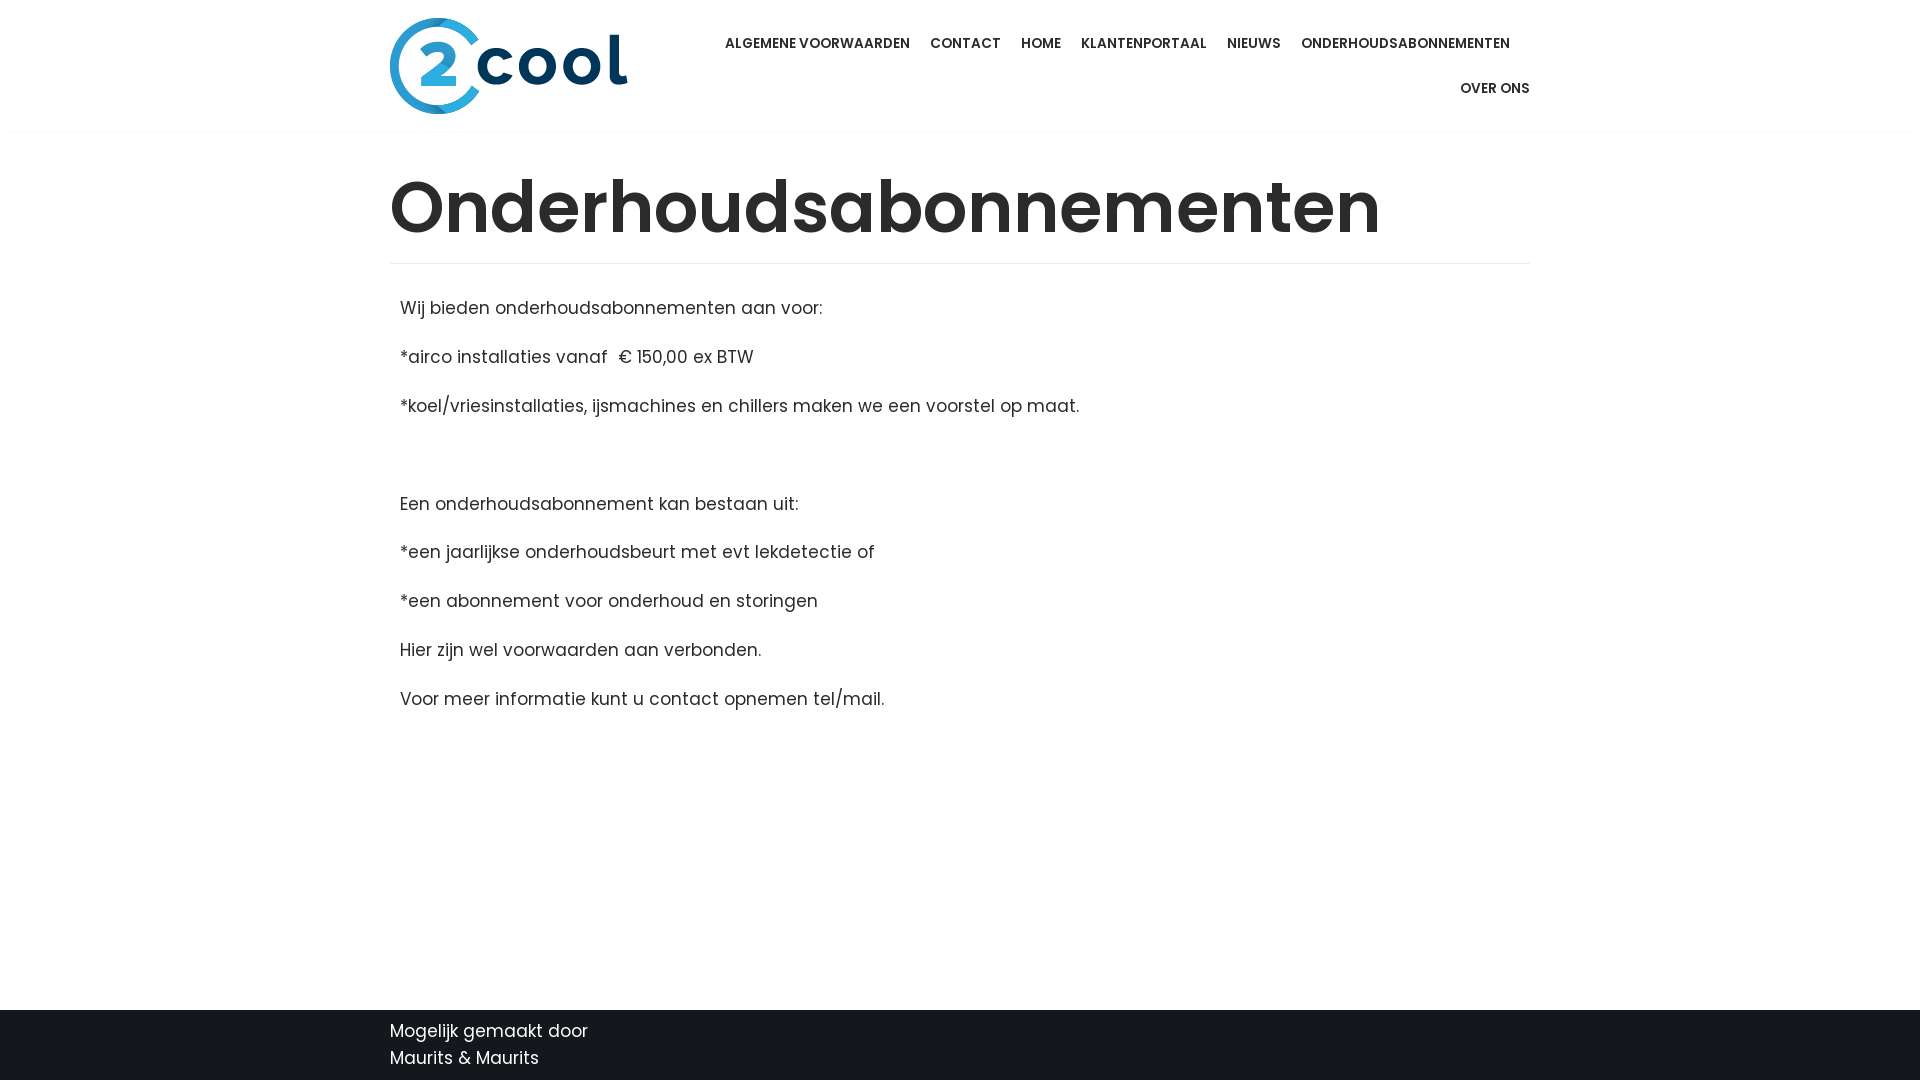  I want to click on OVER ONS, so click(1495, 88).